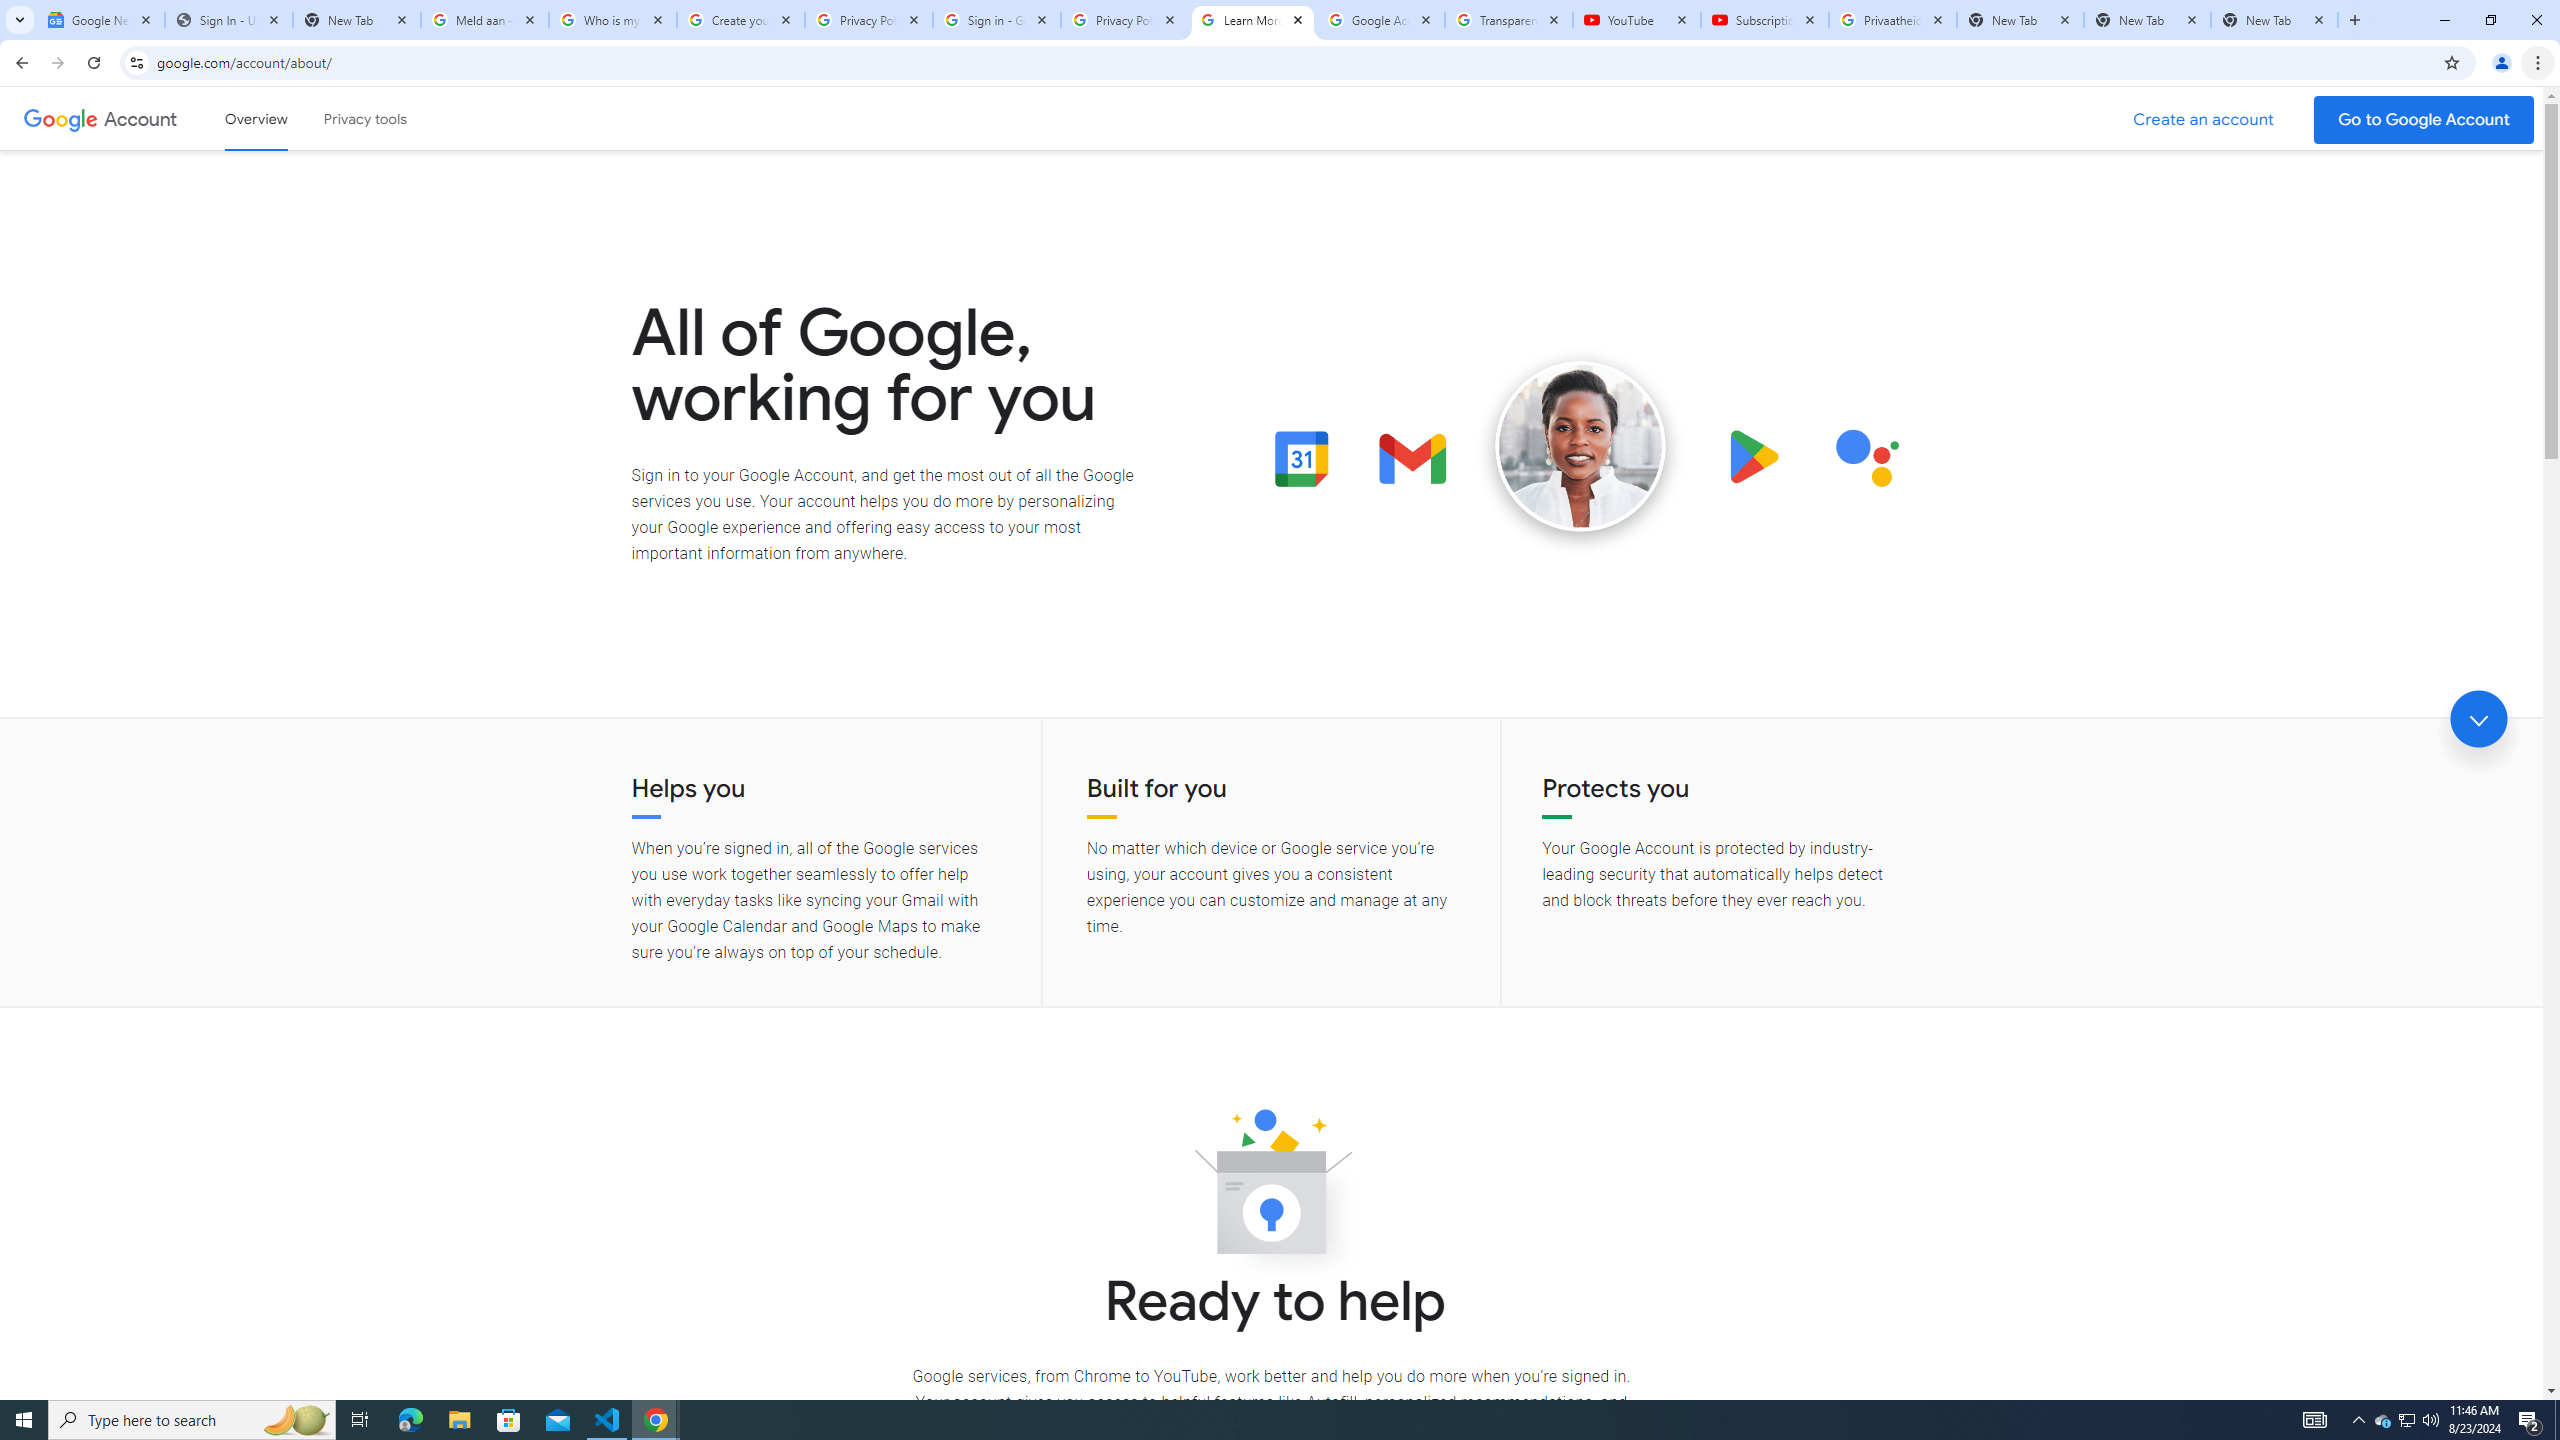 The width and height of the screenshot is (2560, 1440). Describe the element at coordinates (2424, 120) in the screenshot. I see `Go to your Google Account` at that location.